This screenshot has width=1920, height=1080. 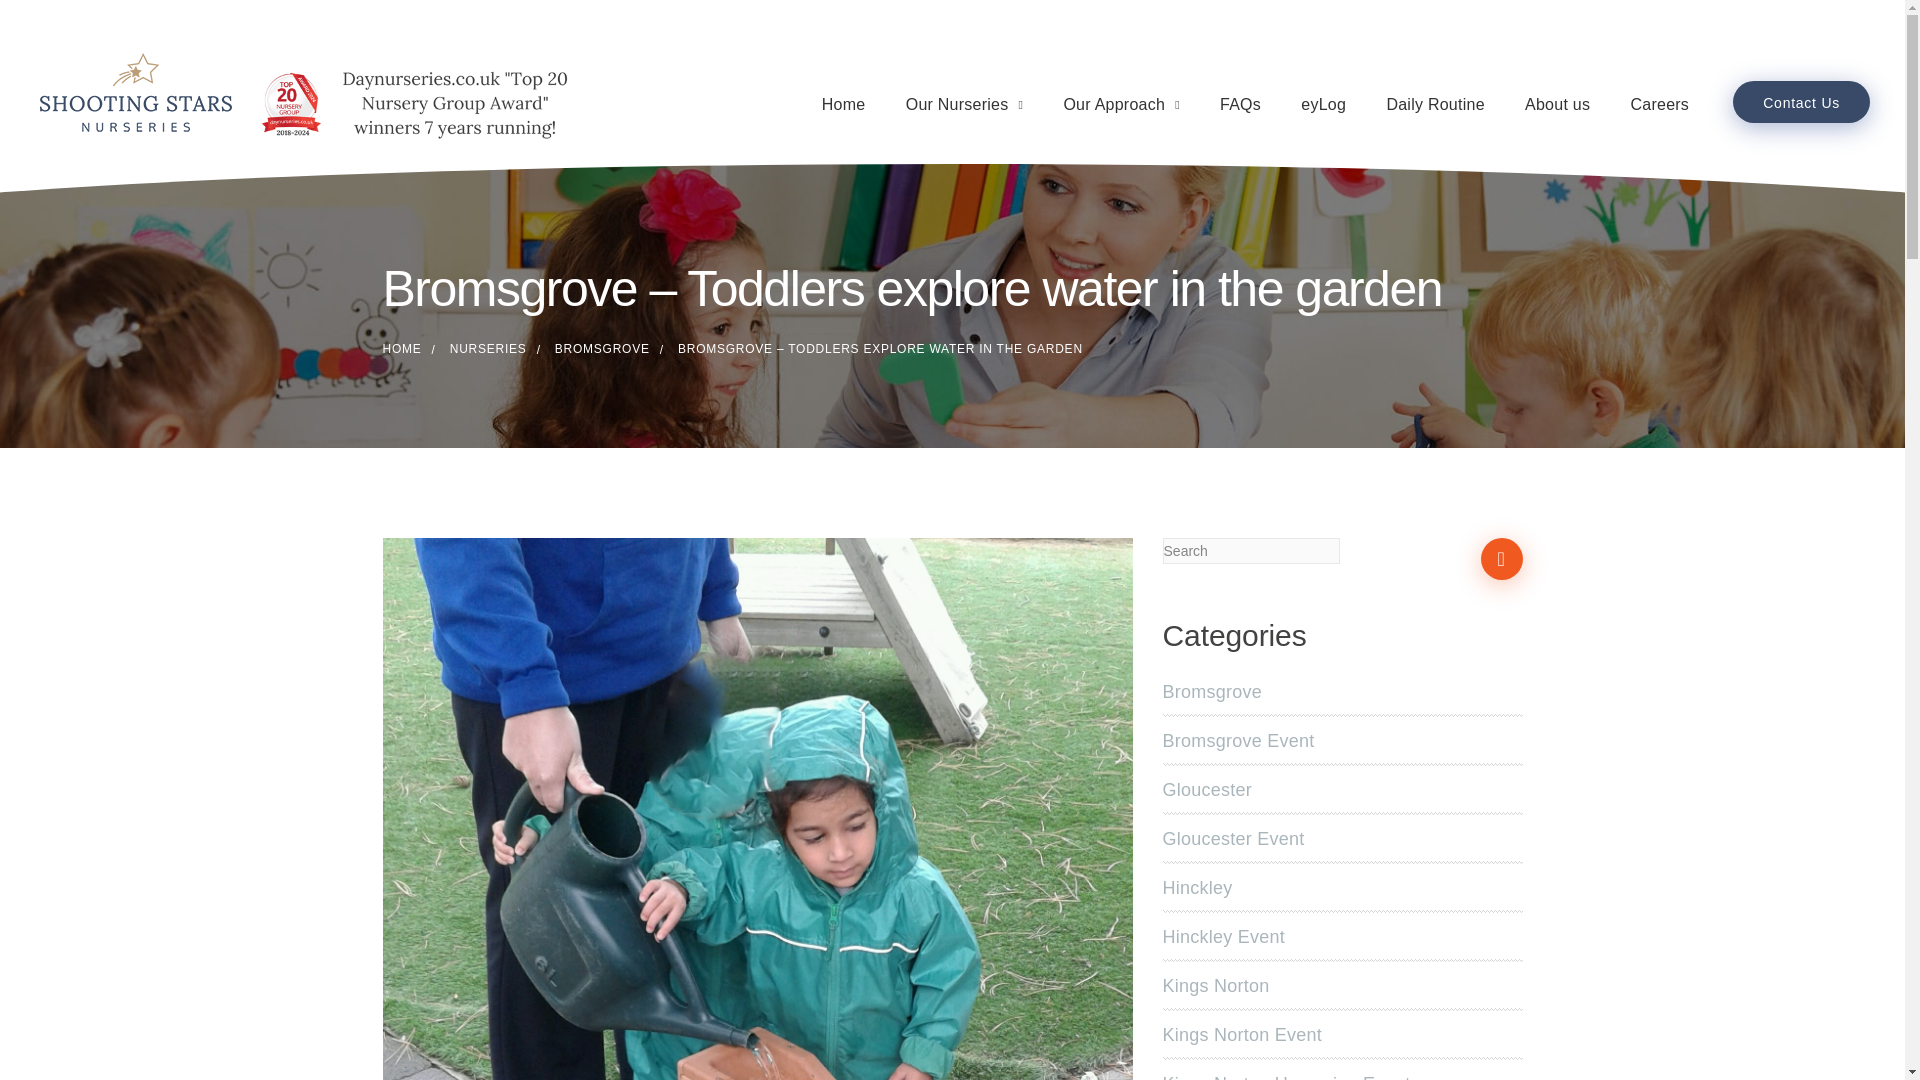 What do you see at coordinates (135, 94) in the screenshot?
I see `Shooting Stars - Ultimate care and education for your child` at bounding box center [135, 94].